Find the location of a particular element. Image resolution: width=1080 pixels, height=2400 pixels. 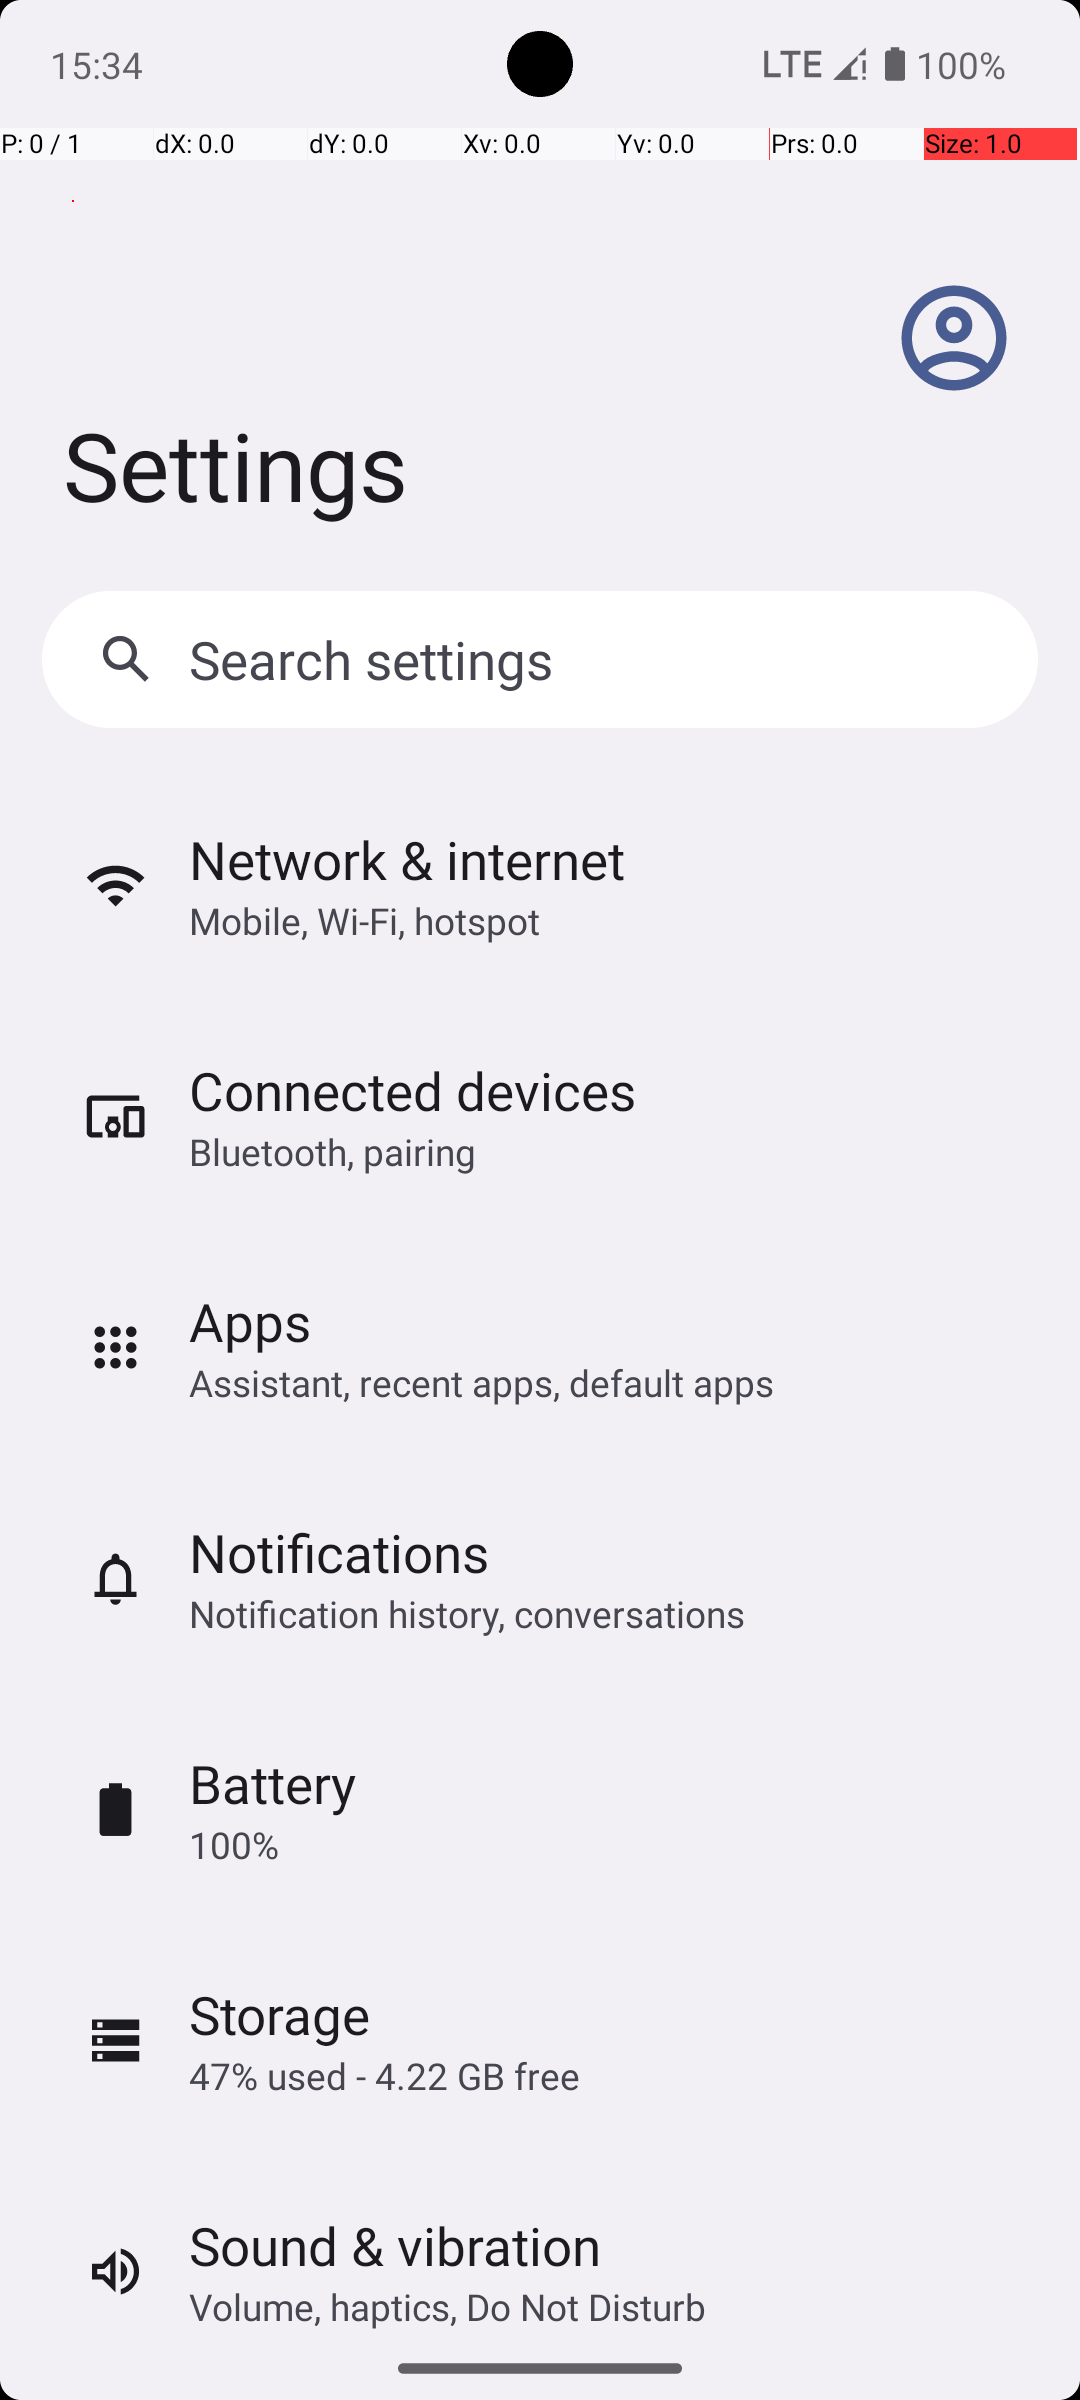

47% used - 4.22 GB free is located at coordinates (384, 2076).